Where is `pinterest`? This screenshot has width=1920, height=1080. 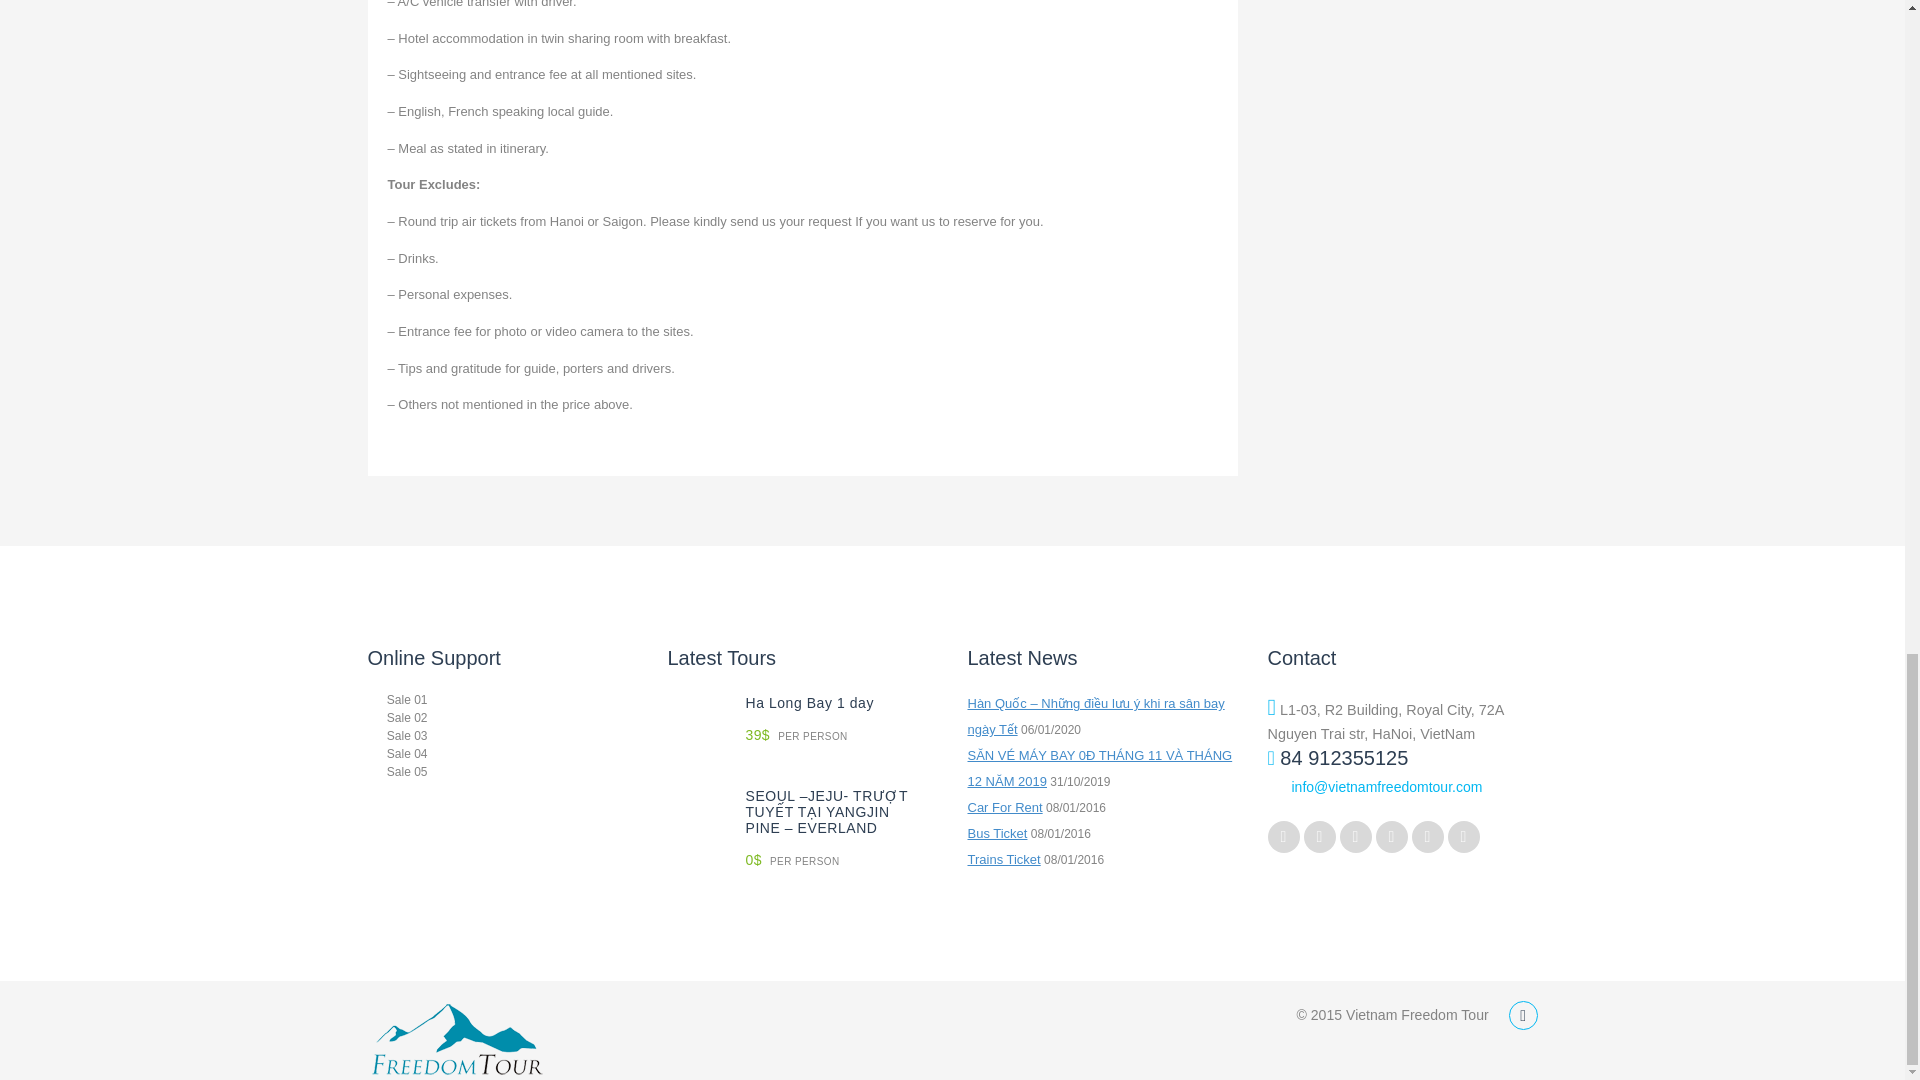
pinterest is located at coordinates (1356, 836).